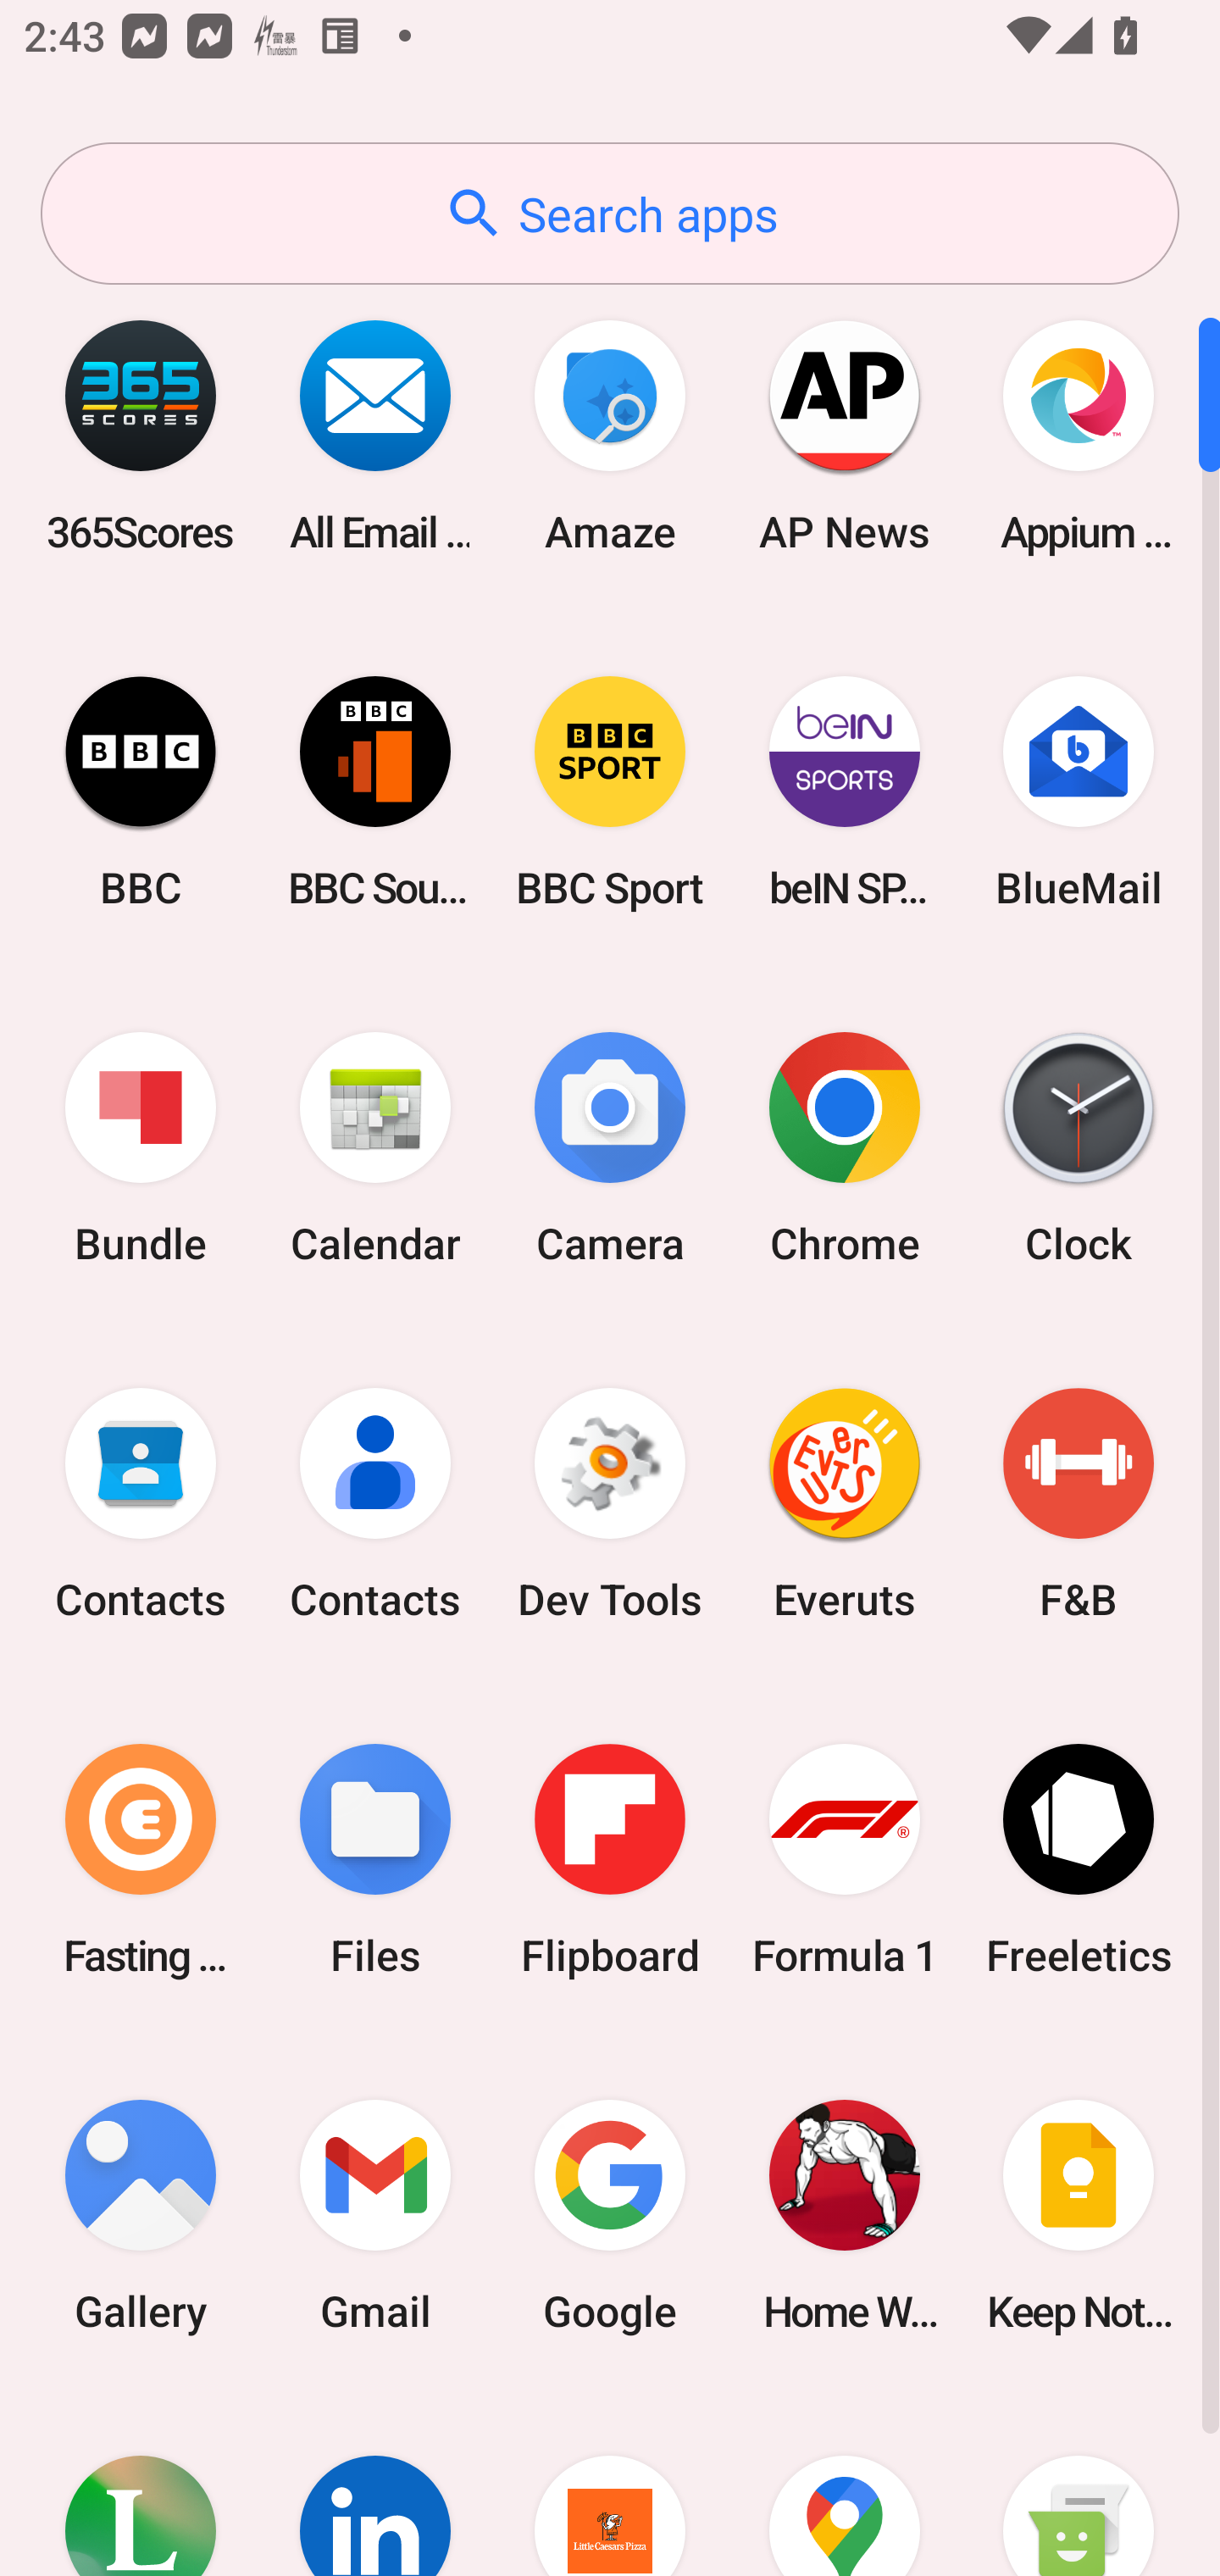 The image size is (1220, 2576). What do you see at coordinates (375, 1504) in the screenshot?
I see `Contacts` at bounding box center [375, 1504].